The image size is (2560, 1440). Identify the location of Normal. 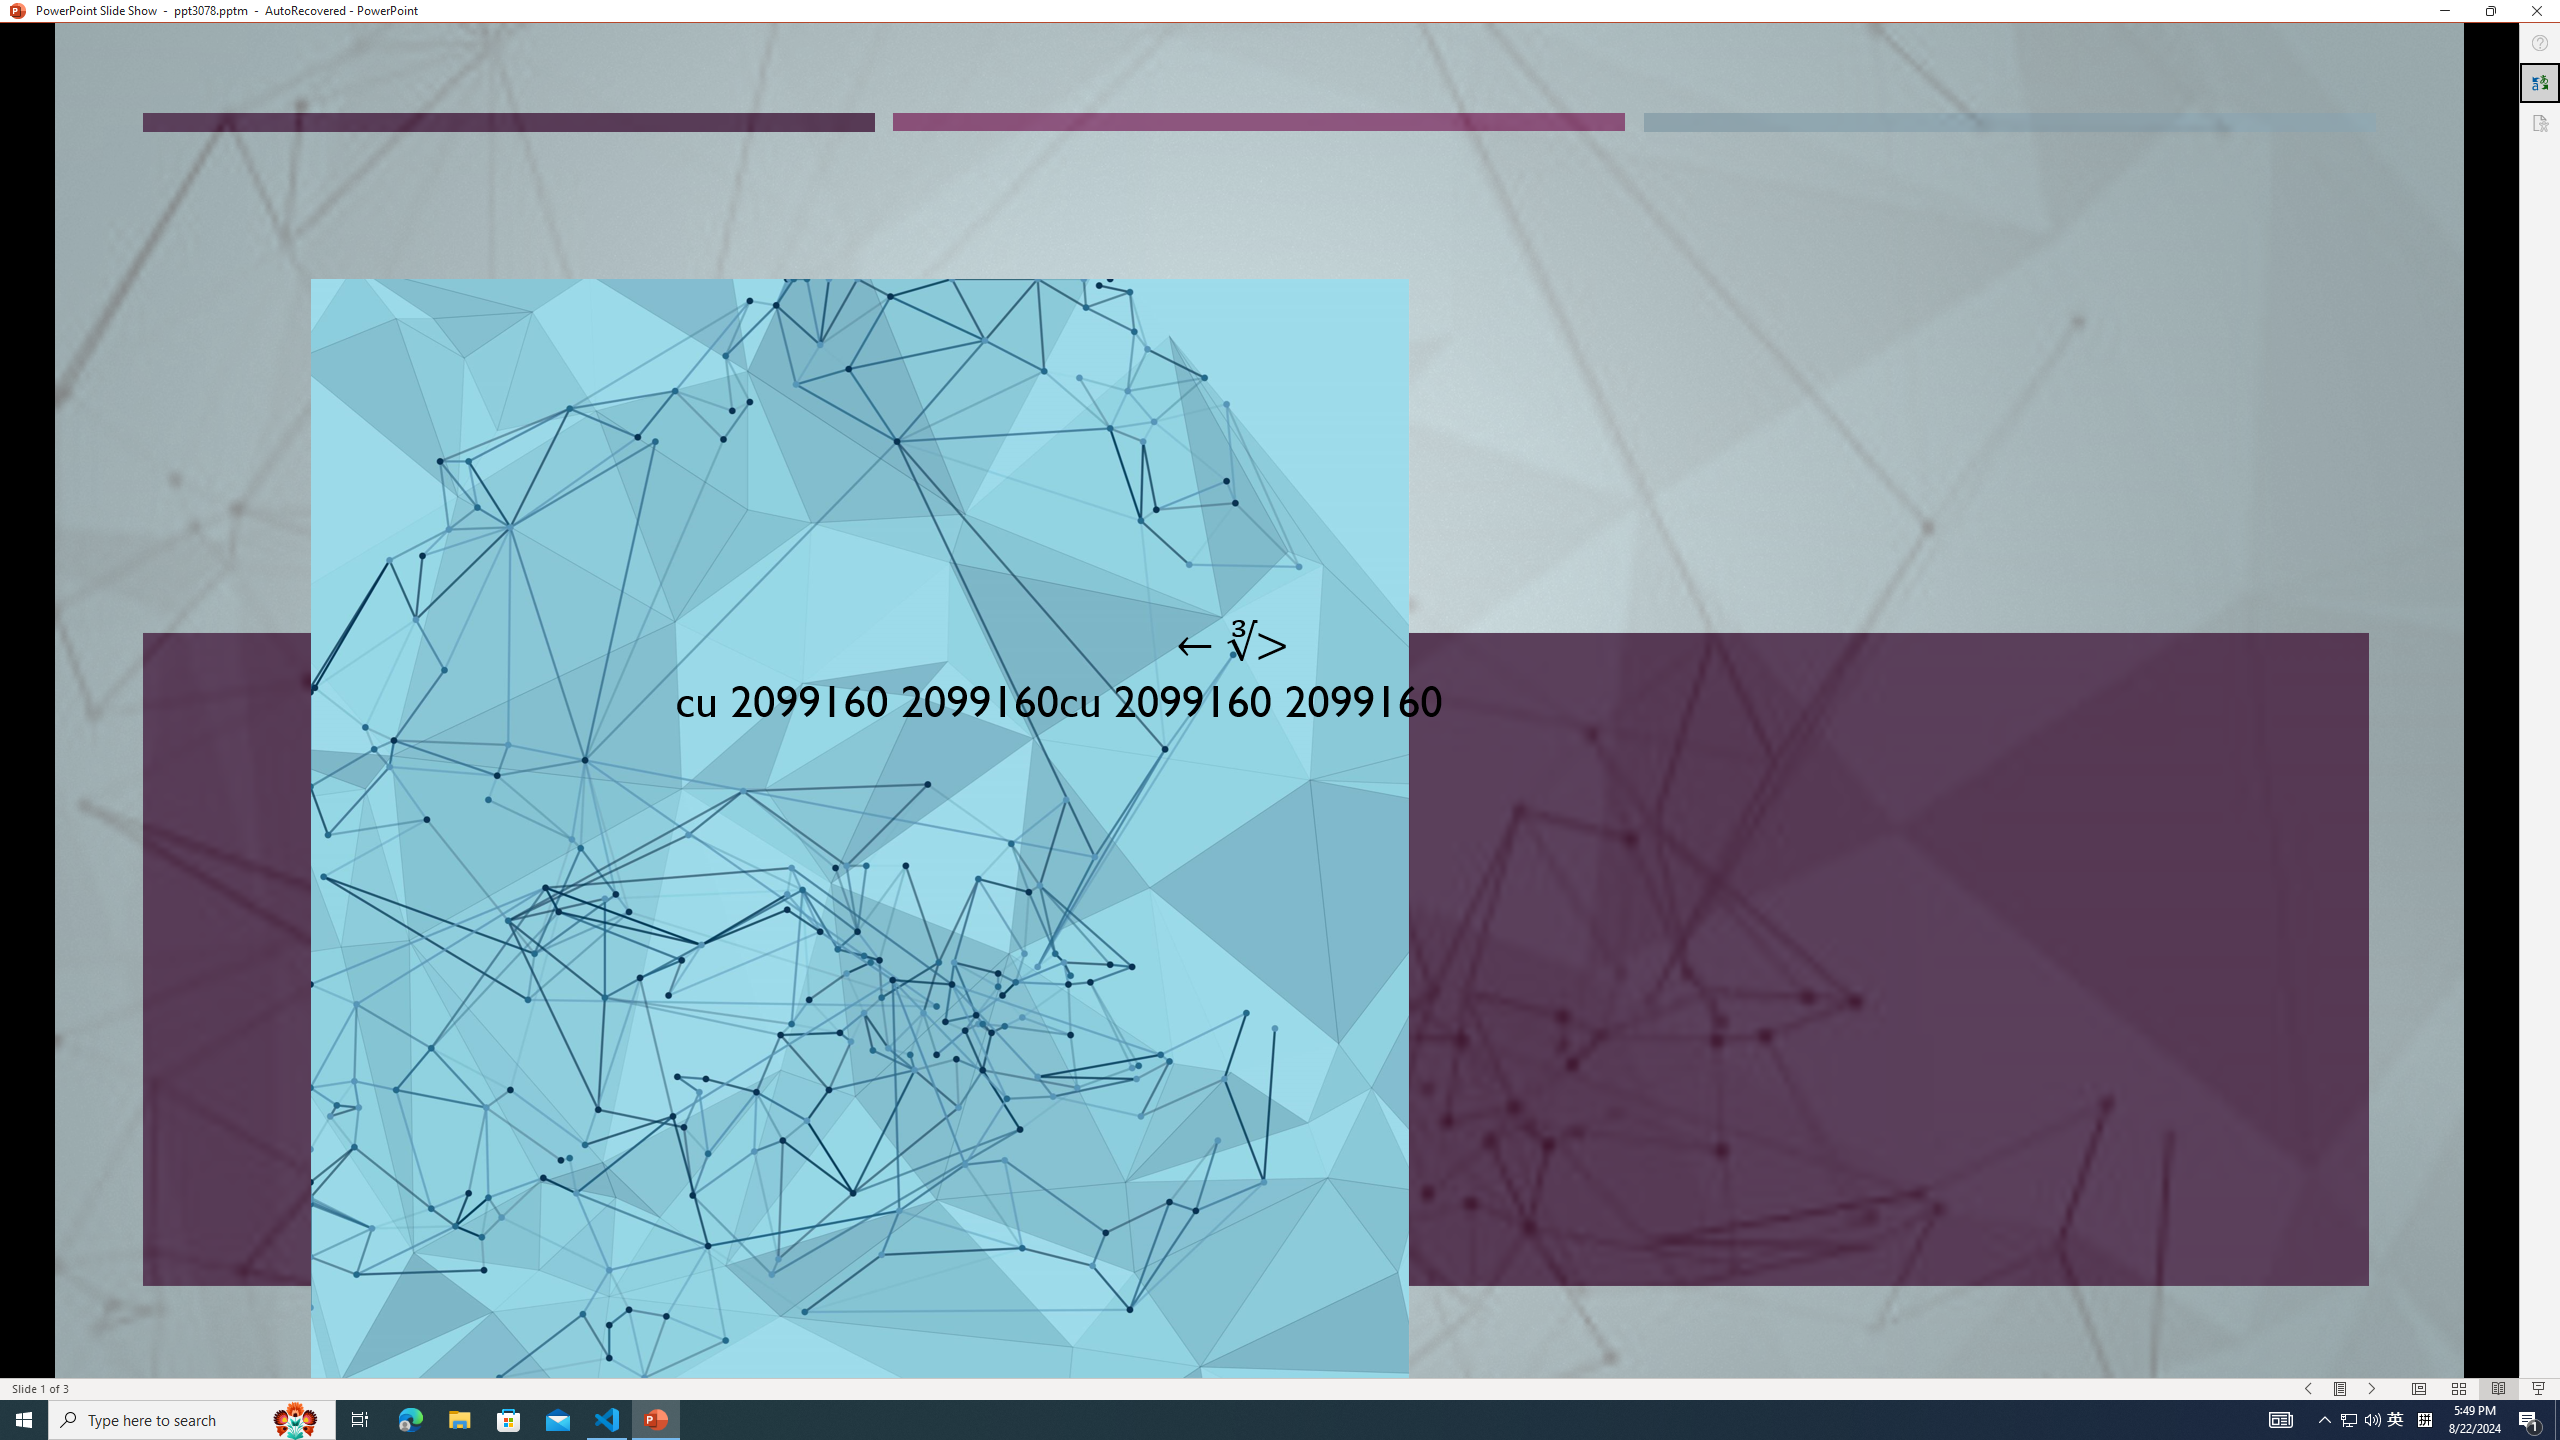
(2418, 1389).